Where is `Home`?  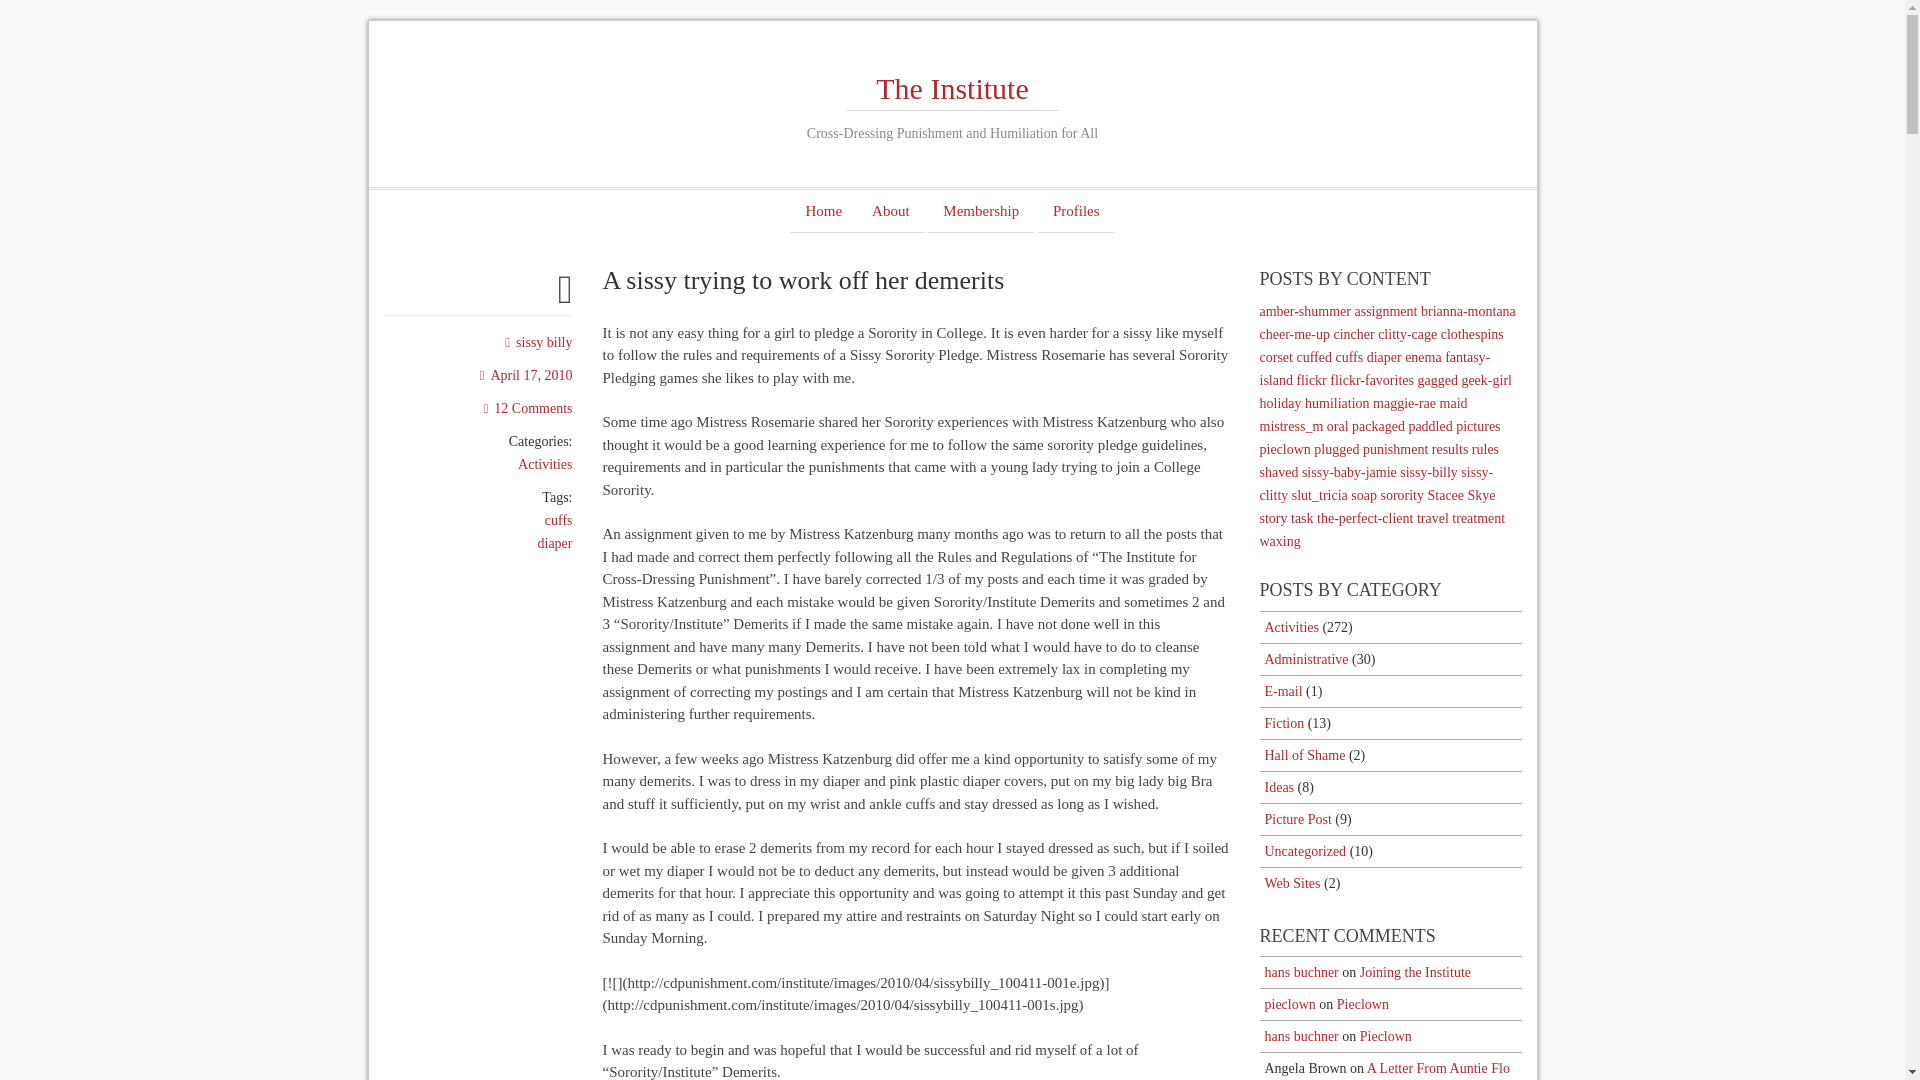
Home is located at coordinates (822, 211).